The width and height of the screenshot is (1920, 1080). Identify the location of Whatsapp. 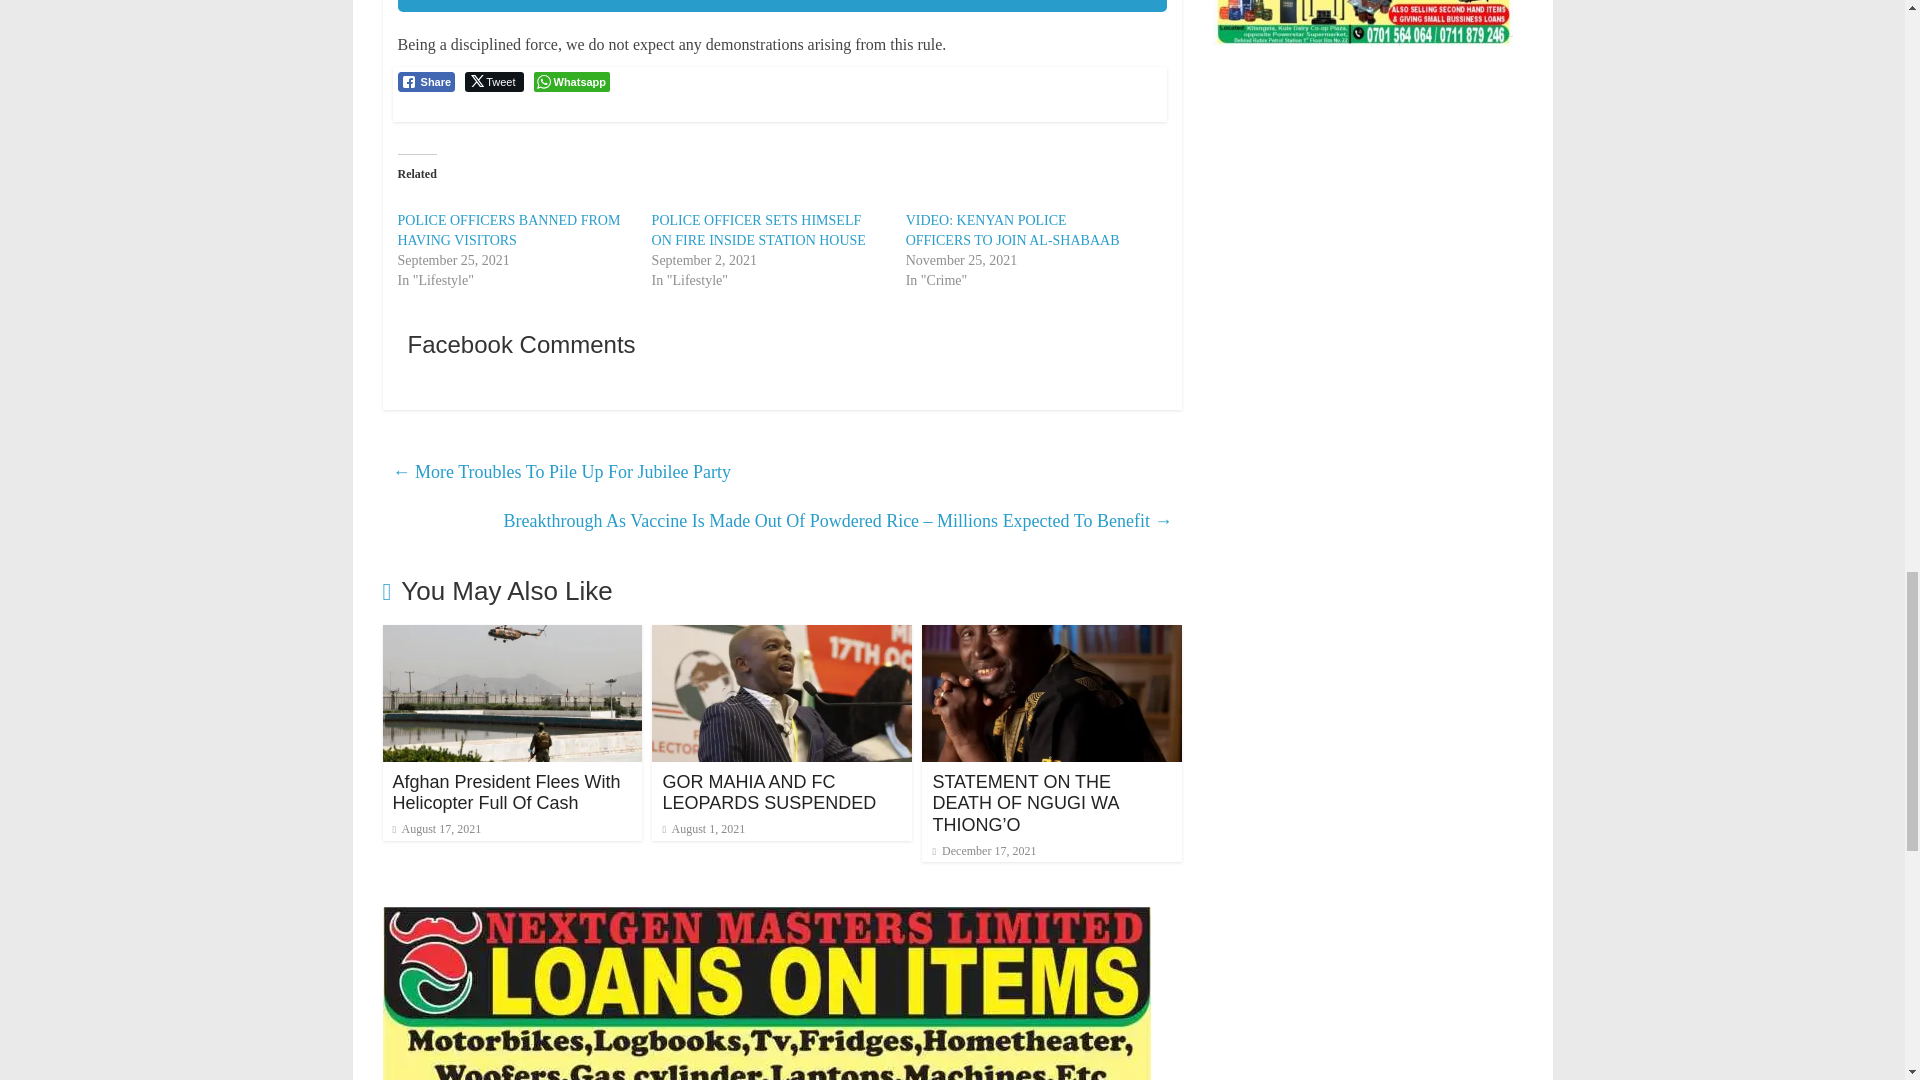
(572, 82).